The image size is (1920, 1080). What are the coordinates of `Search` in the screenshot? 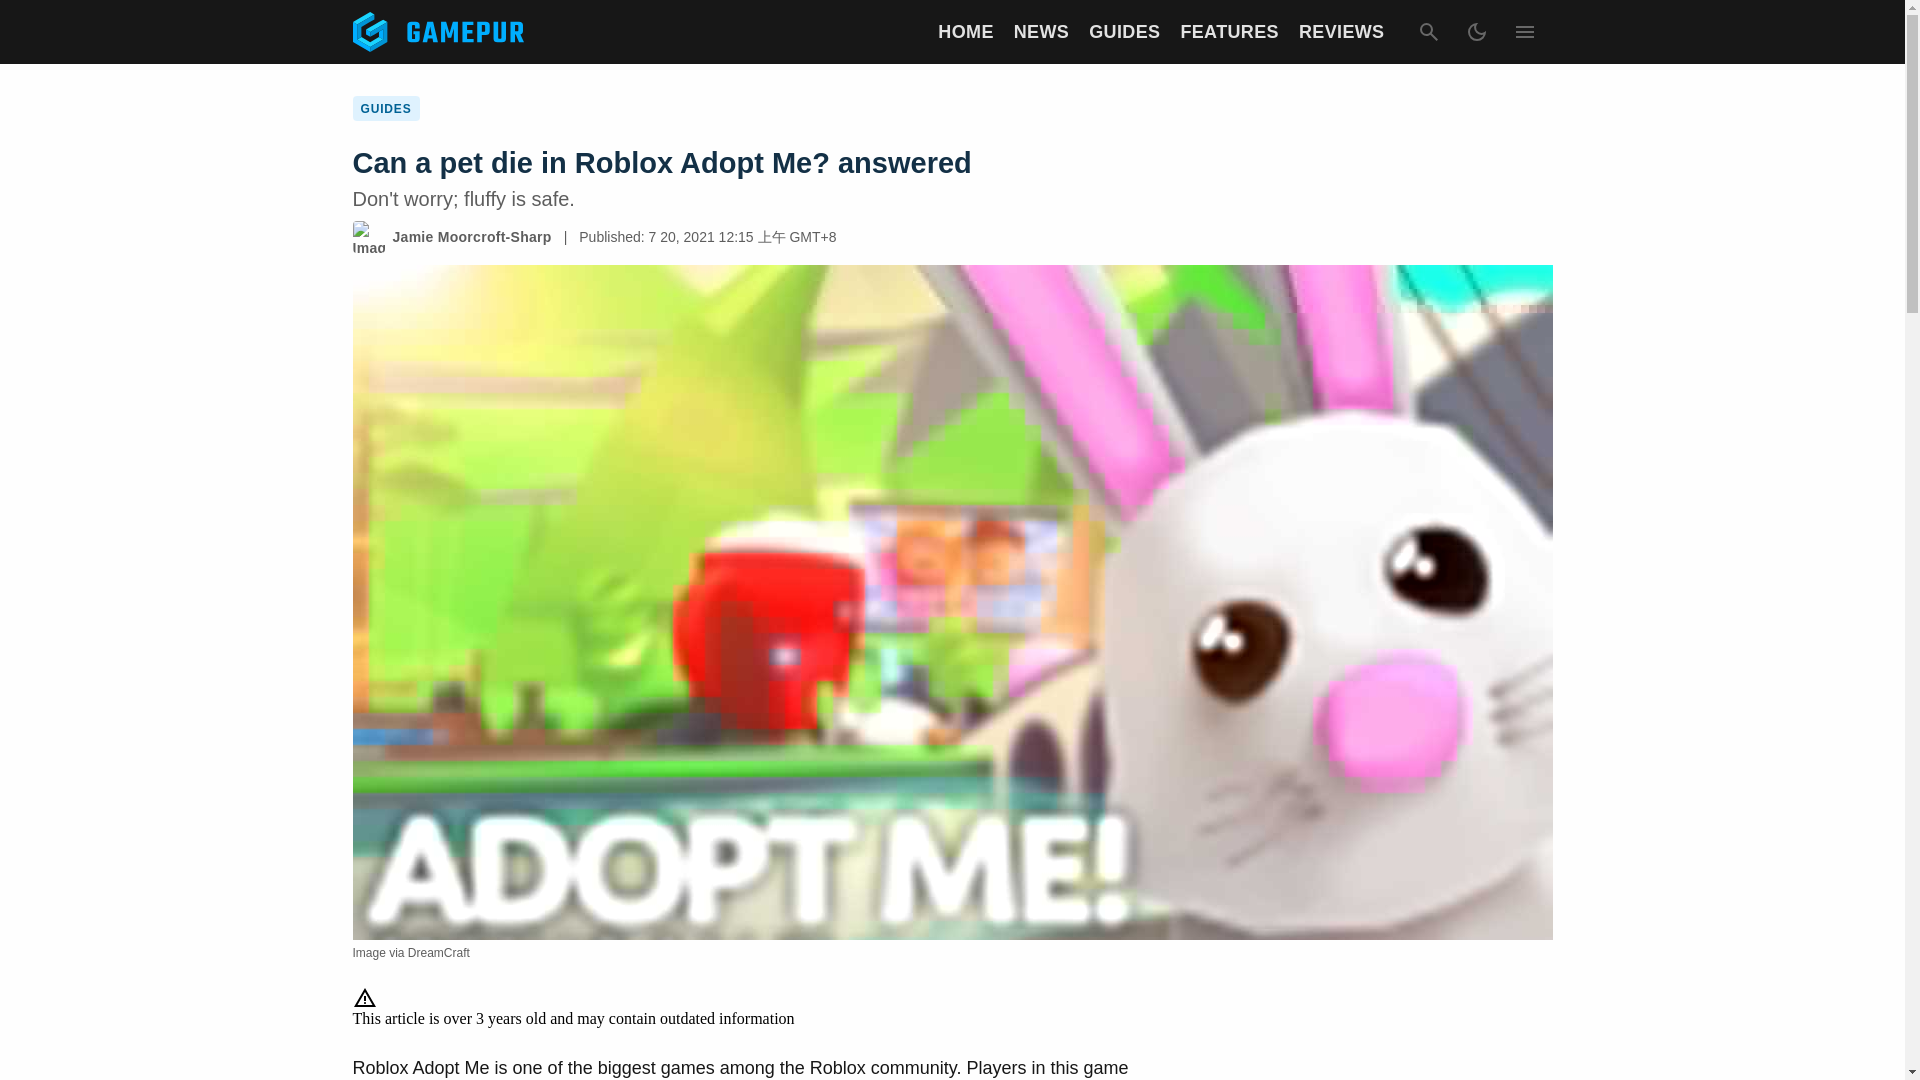 It's located at (1427, 31).